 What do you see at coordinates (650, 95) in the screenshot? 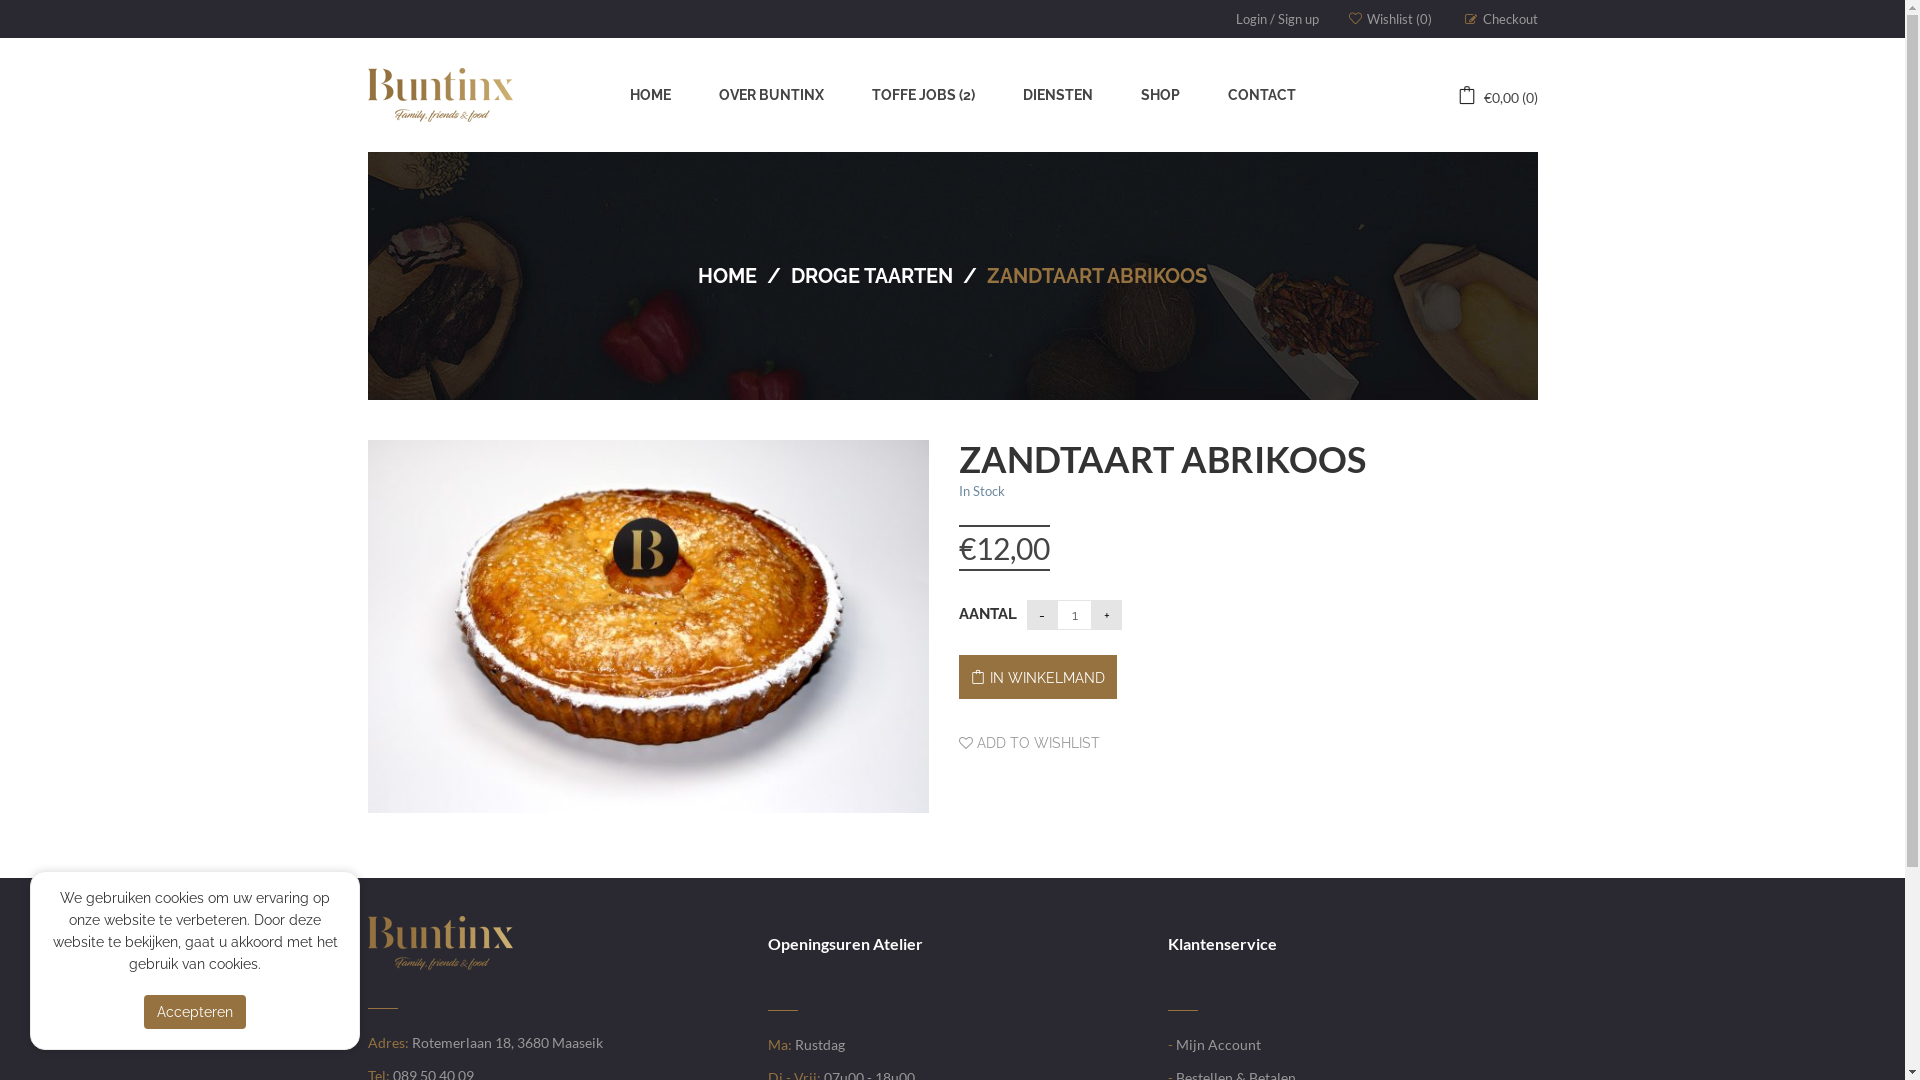
I see `HOME` at bounding box center [650, 95].